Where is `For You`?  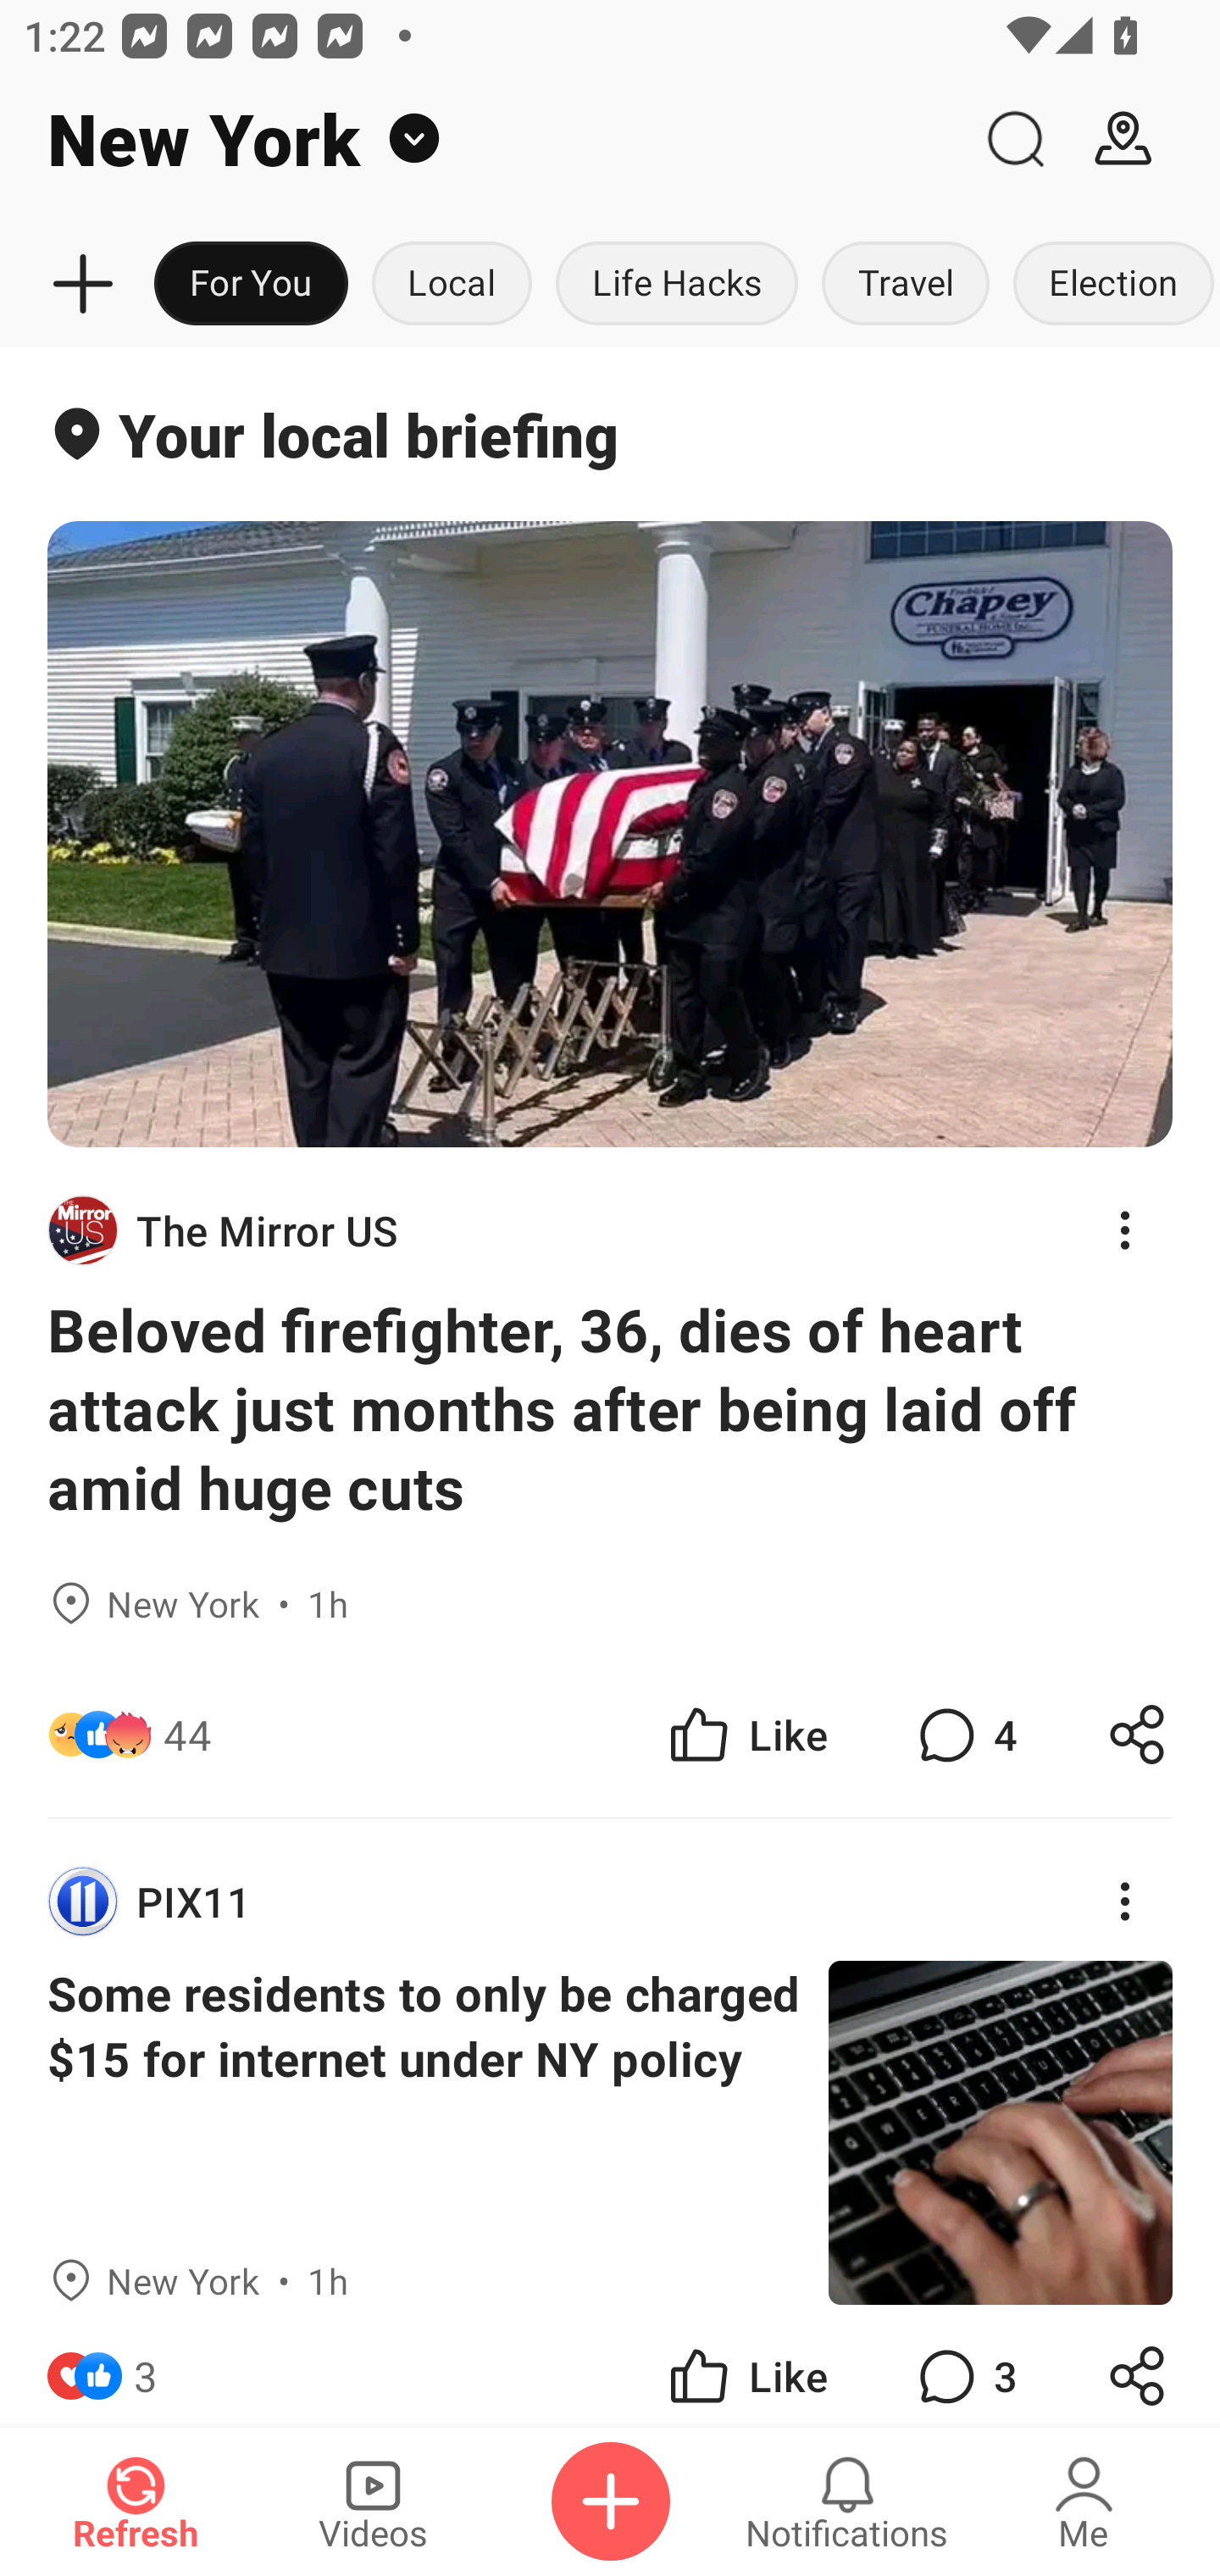
For You is located at coordinates (251, 285).